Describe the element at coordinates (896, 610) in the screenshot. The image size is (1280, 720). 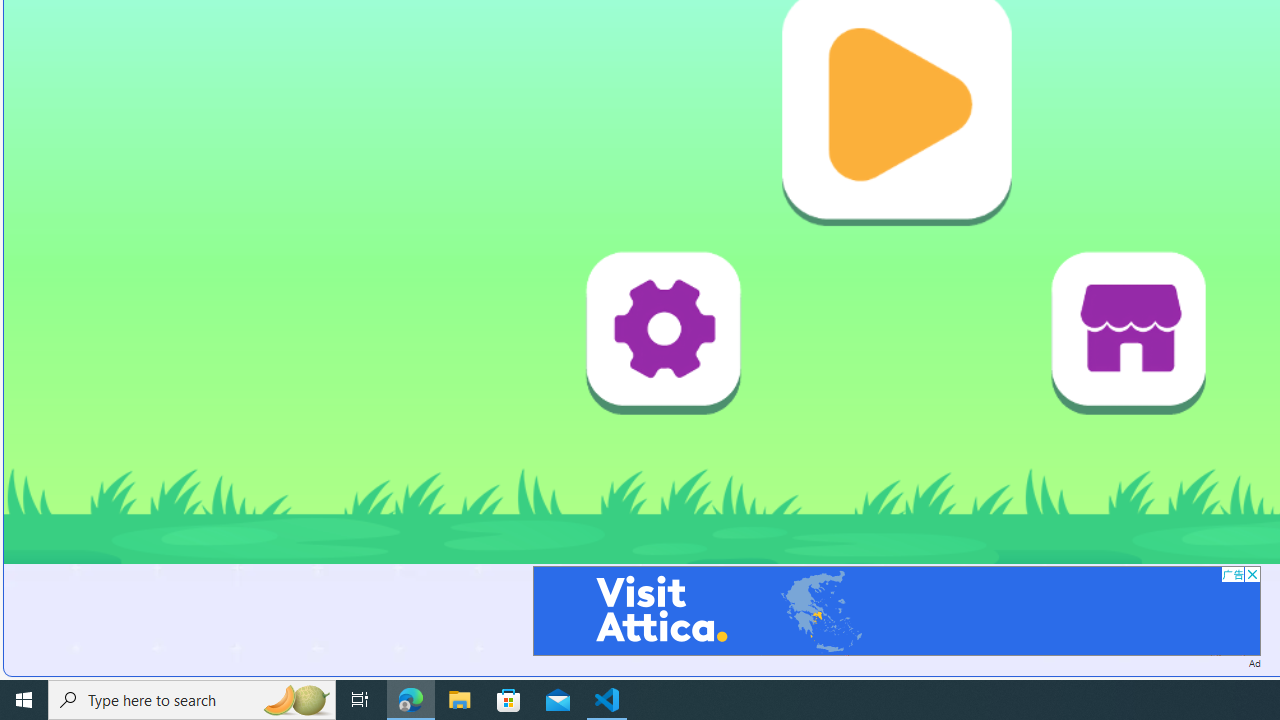
I see `Advertisement` at that location.